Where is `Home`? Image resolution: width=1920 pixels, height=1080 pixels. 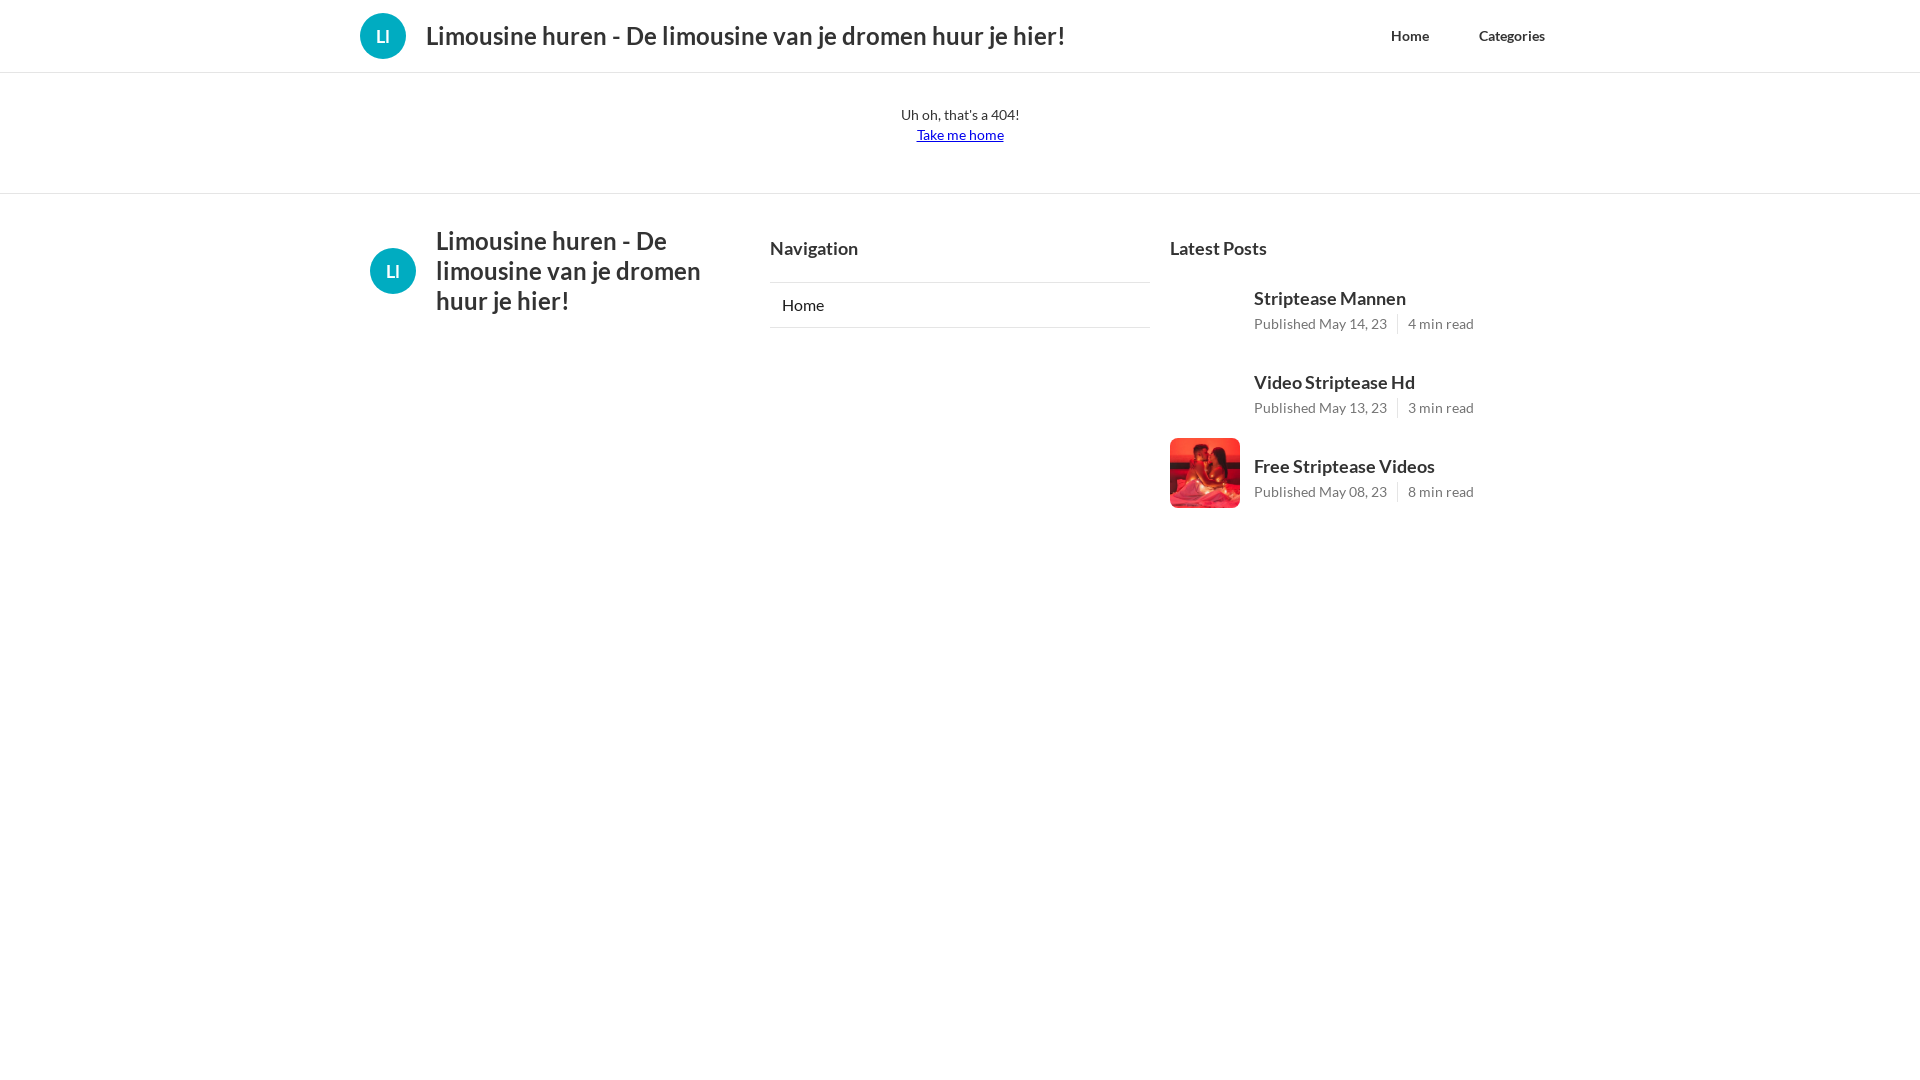
Home is located at coordinates (1410, 36).